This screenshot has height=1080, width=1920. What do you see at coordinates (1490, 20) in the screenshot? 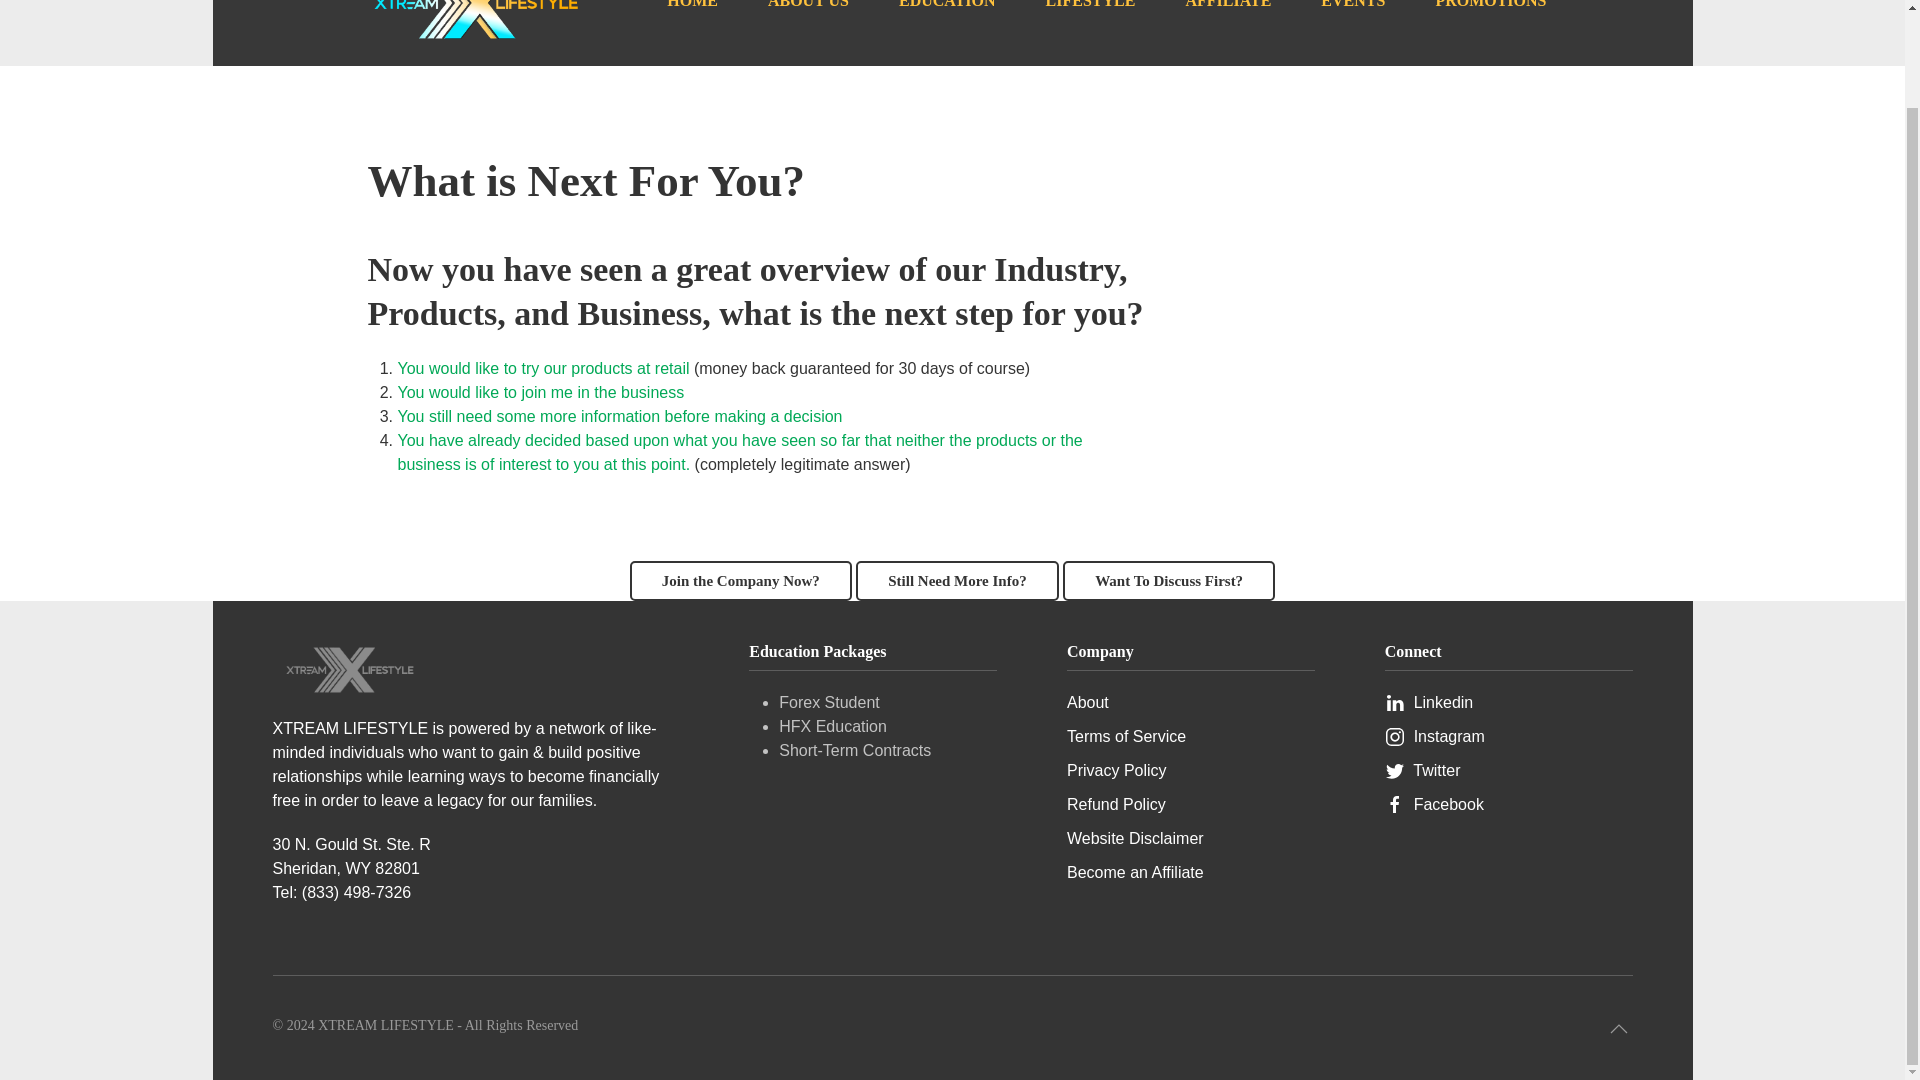
I see `PROMOTIONS` at bounding box center [1490, 20].